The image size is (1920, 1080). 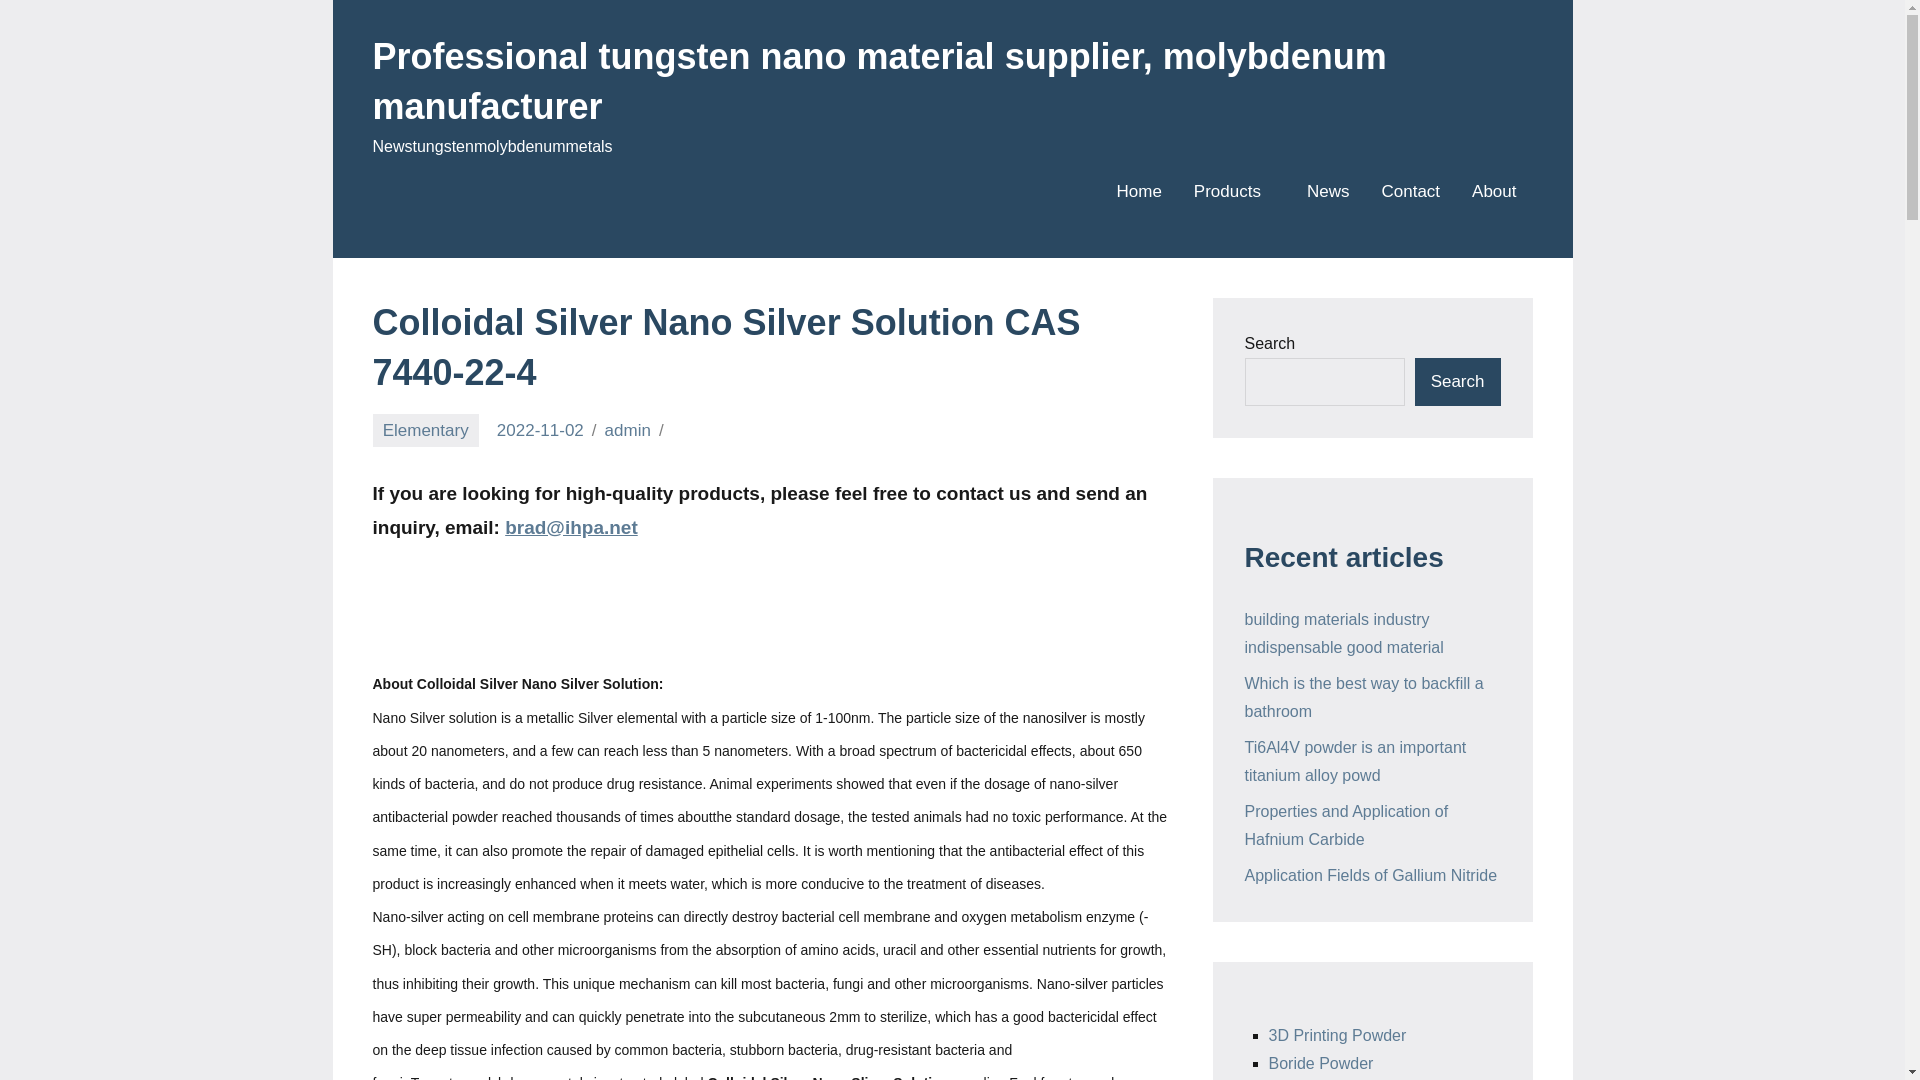 What do you see at coordinates (540, 430) in the screenshot?
I see `2022-11-02` at bounding box center [540, 430].